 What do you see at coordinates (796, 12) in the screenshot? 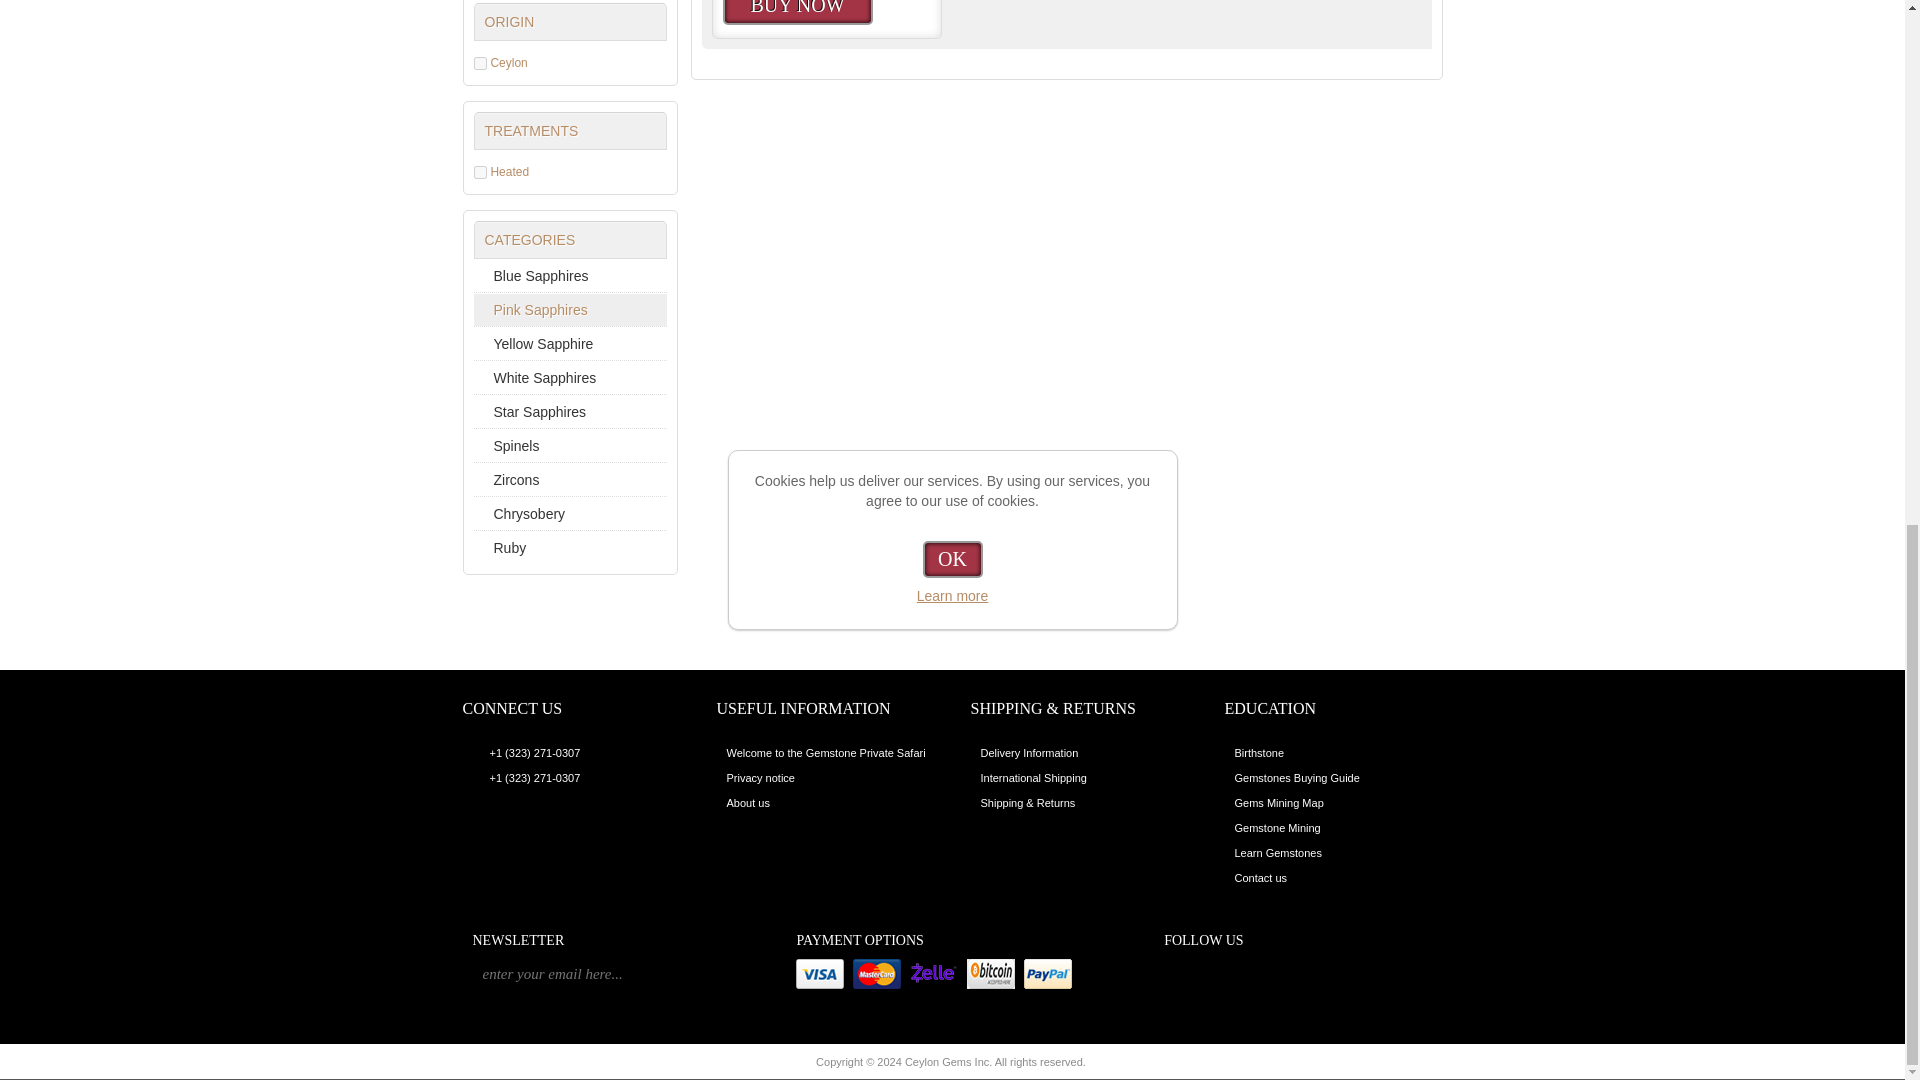
I see `Buy Now` at bounding box center [796, 12].